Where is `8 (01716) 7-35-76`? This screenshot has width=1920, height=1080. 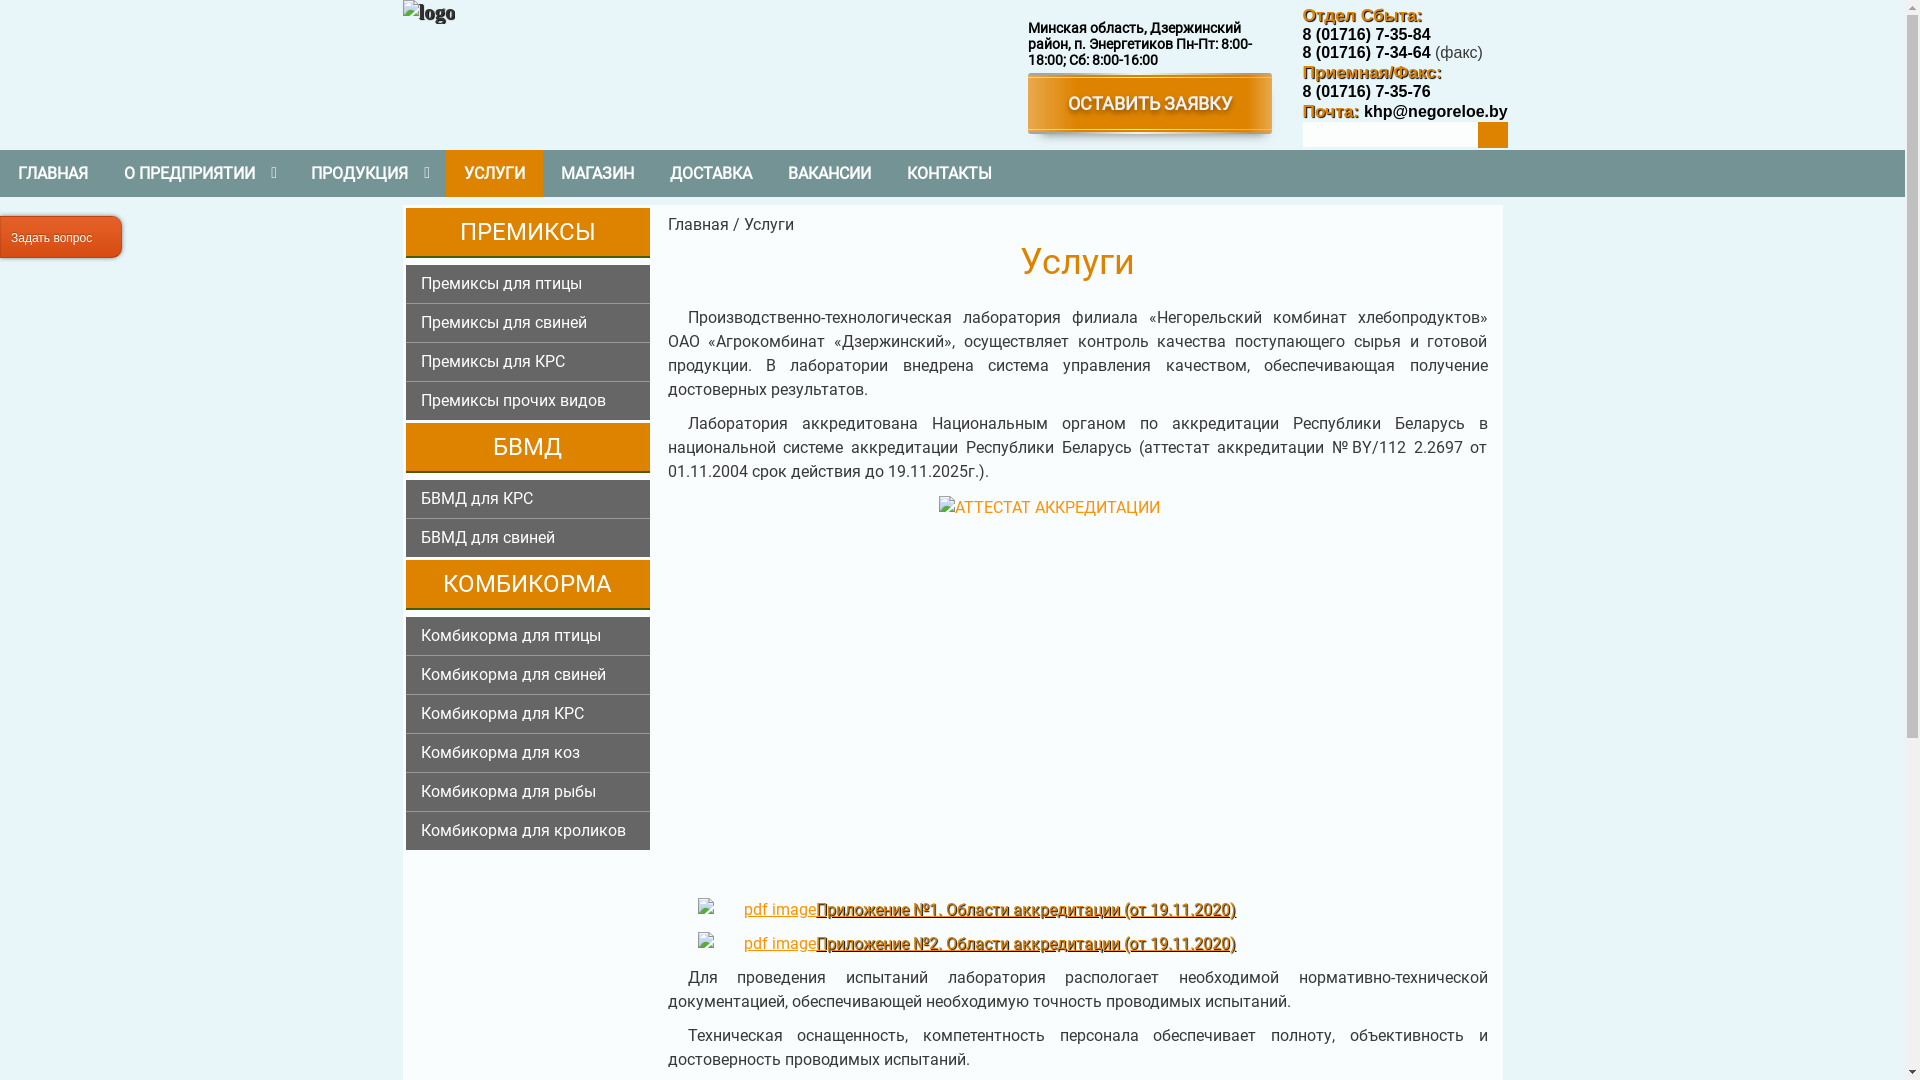
8 (01716) 7-35-76 is located at coordinates (1366, 92).